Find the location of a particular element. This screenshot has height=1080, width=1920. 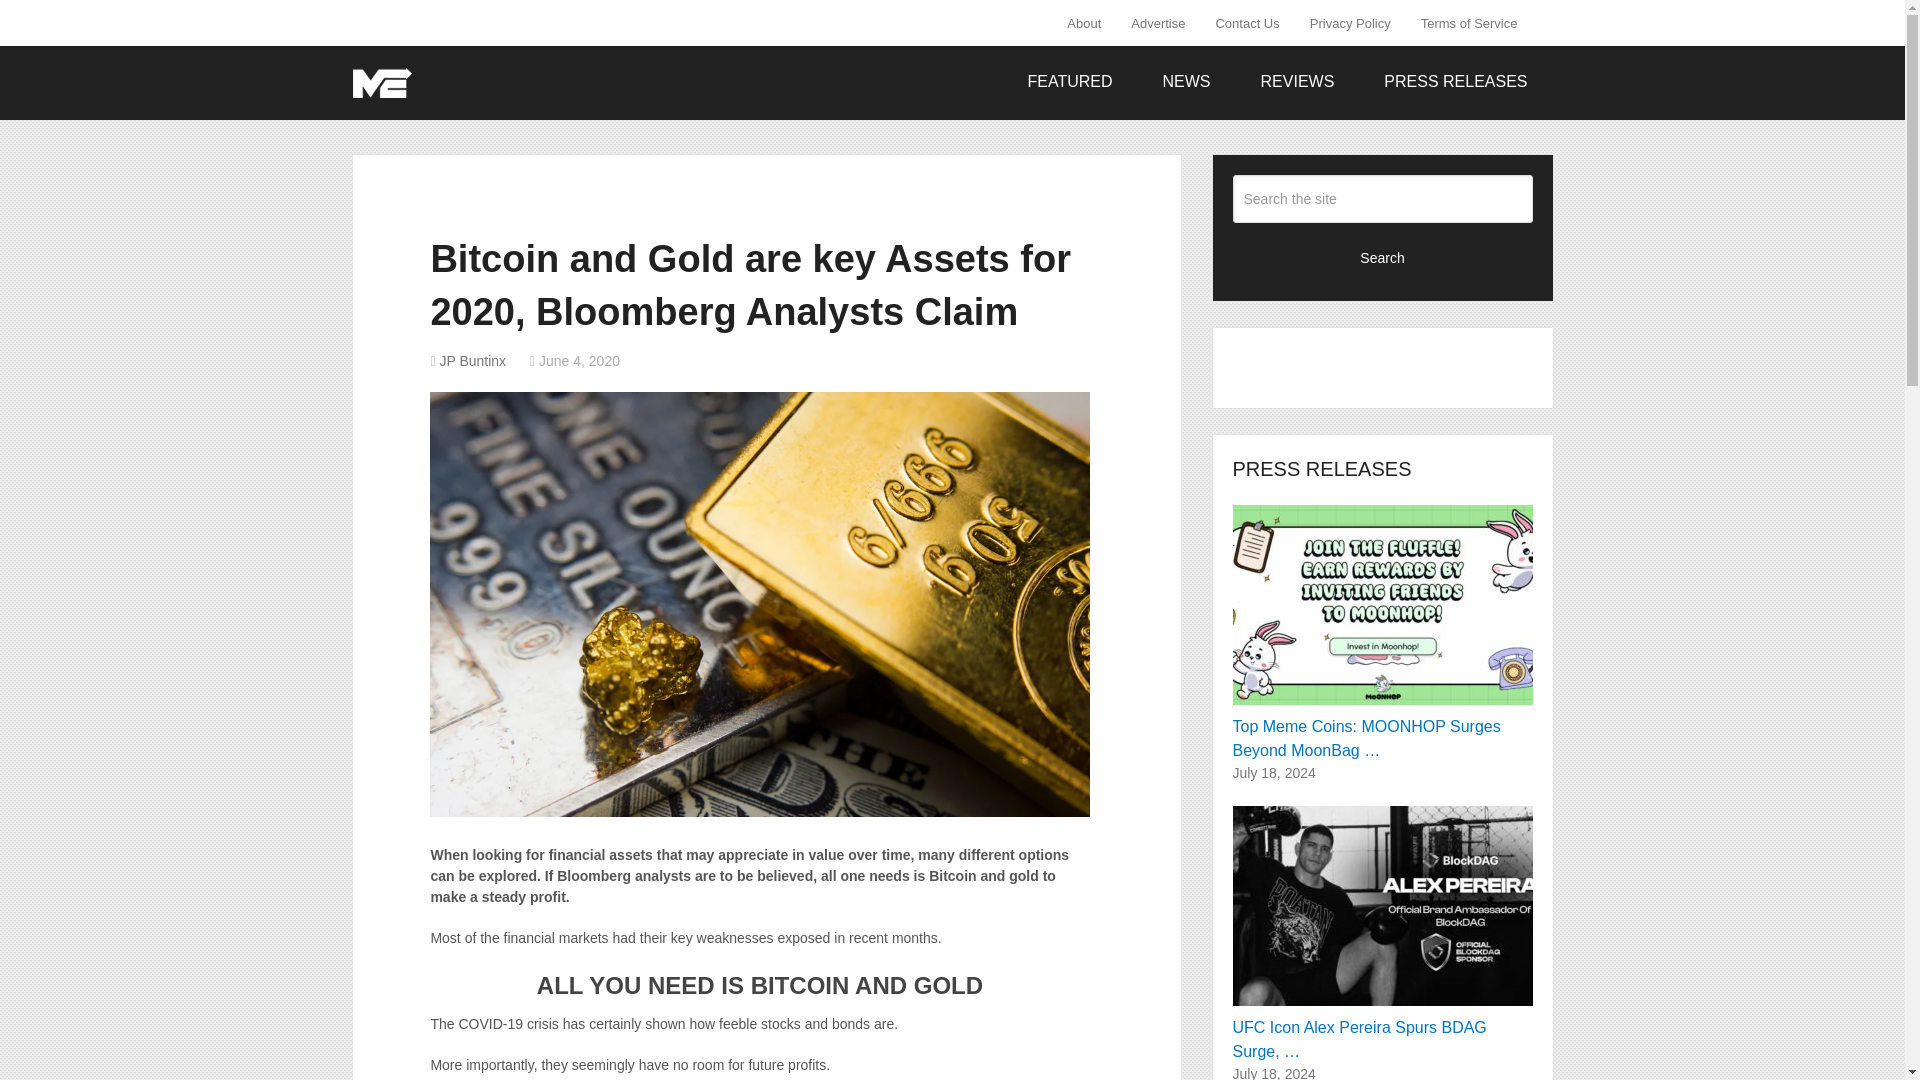

REVIEWS is located at coordinates (1298, 82).